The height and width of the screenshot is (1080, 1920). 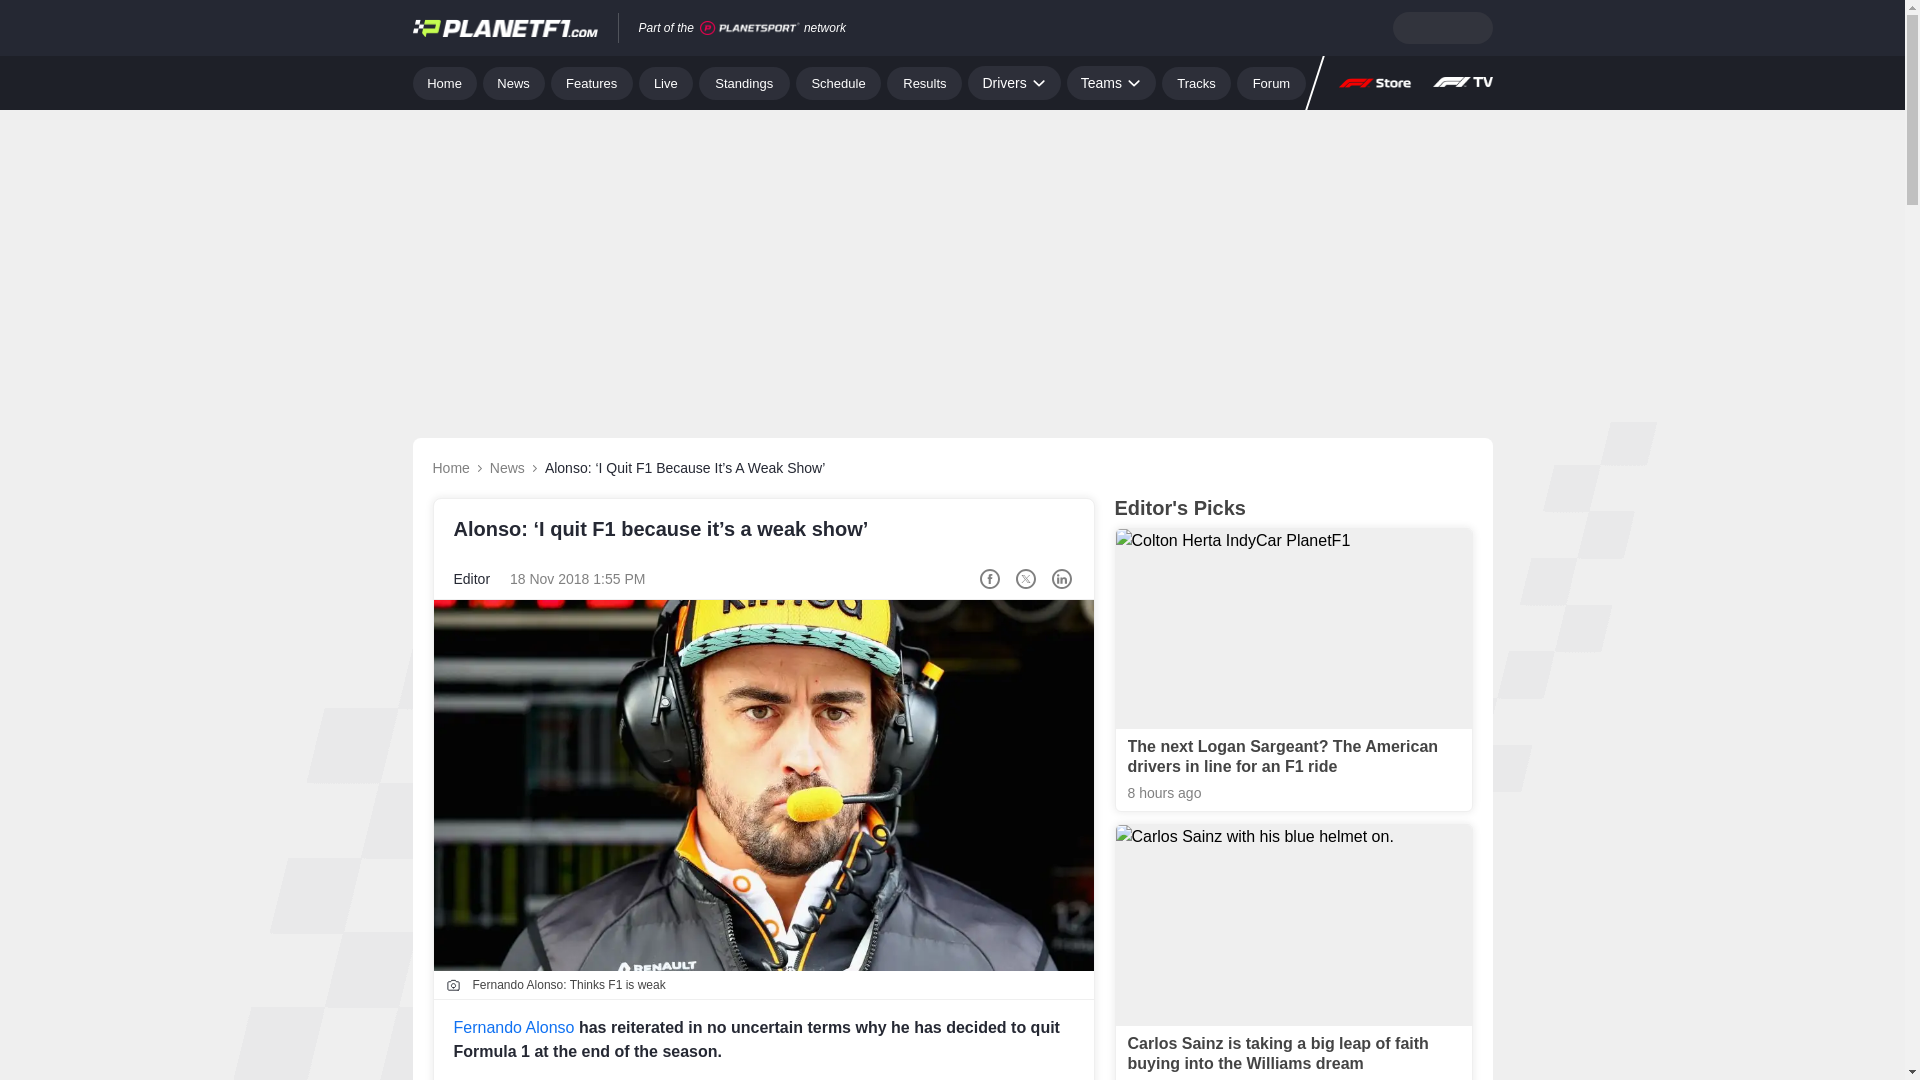 What do you see at coordinates (444, 82) in the screenshot?
I see `Home` at bounding box center [444, 82].